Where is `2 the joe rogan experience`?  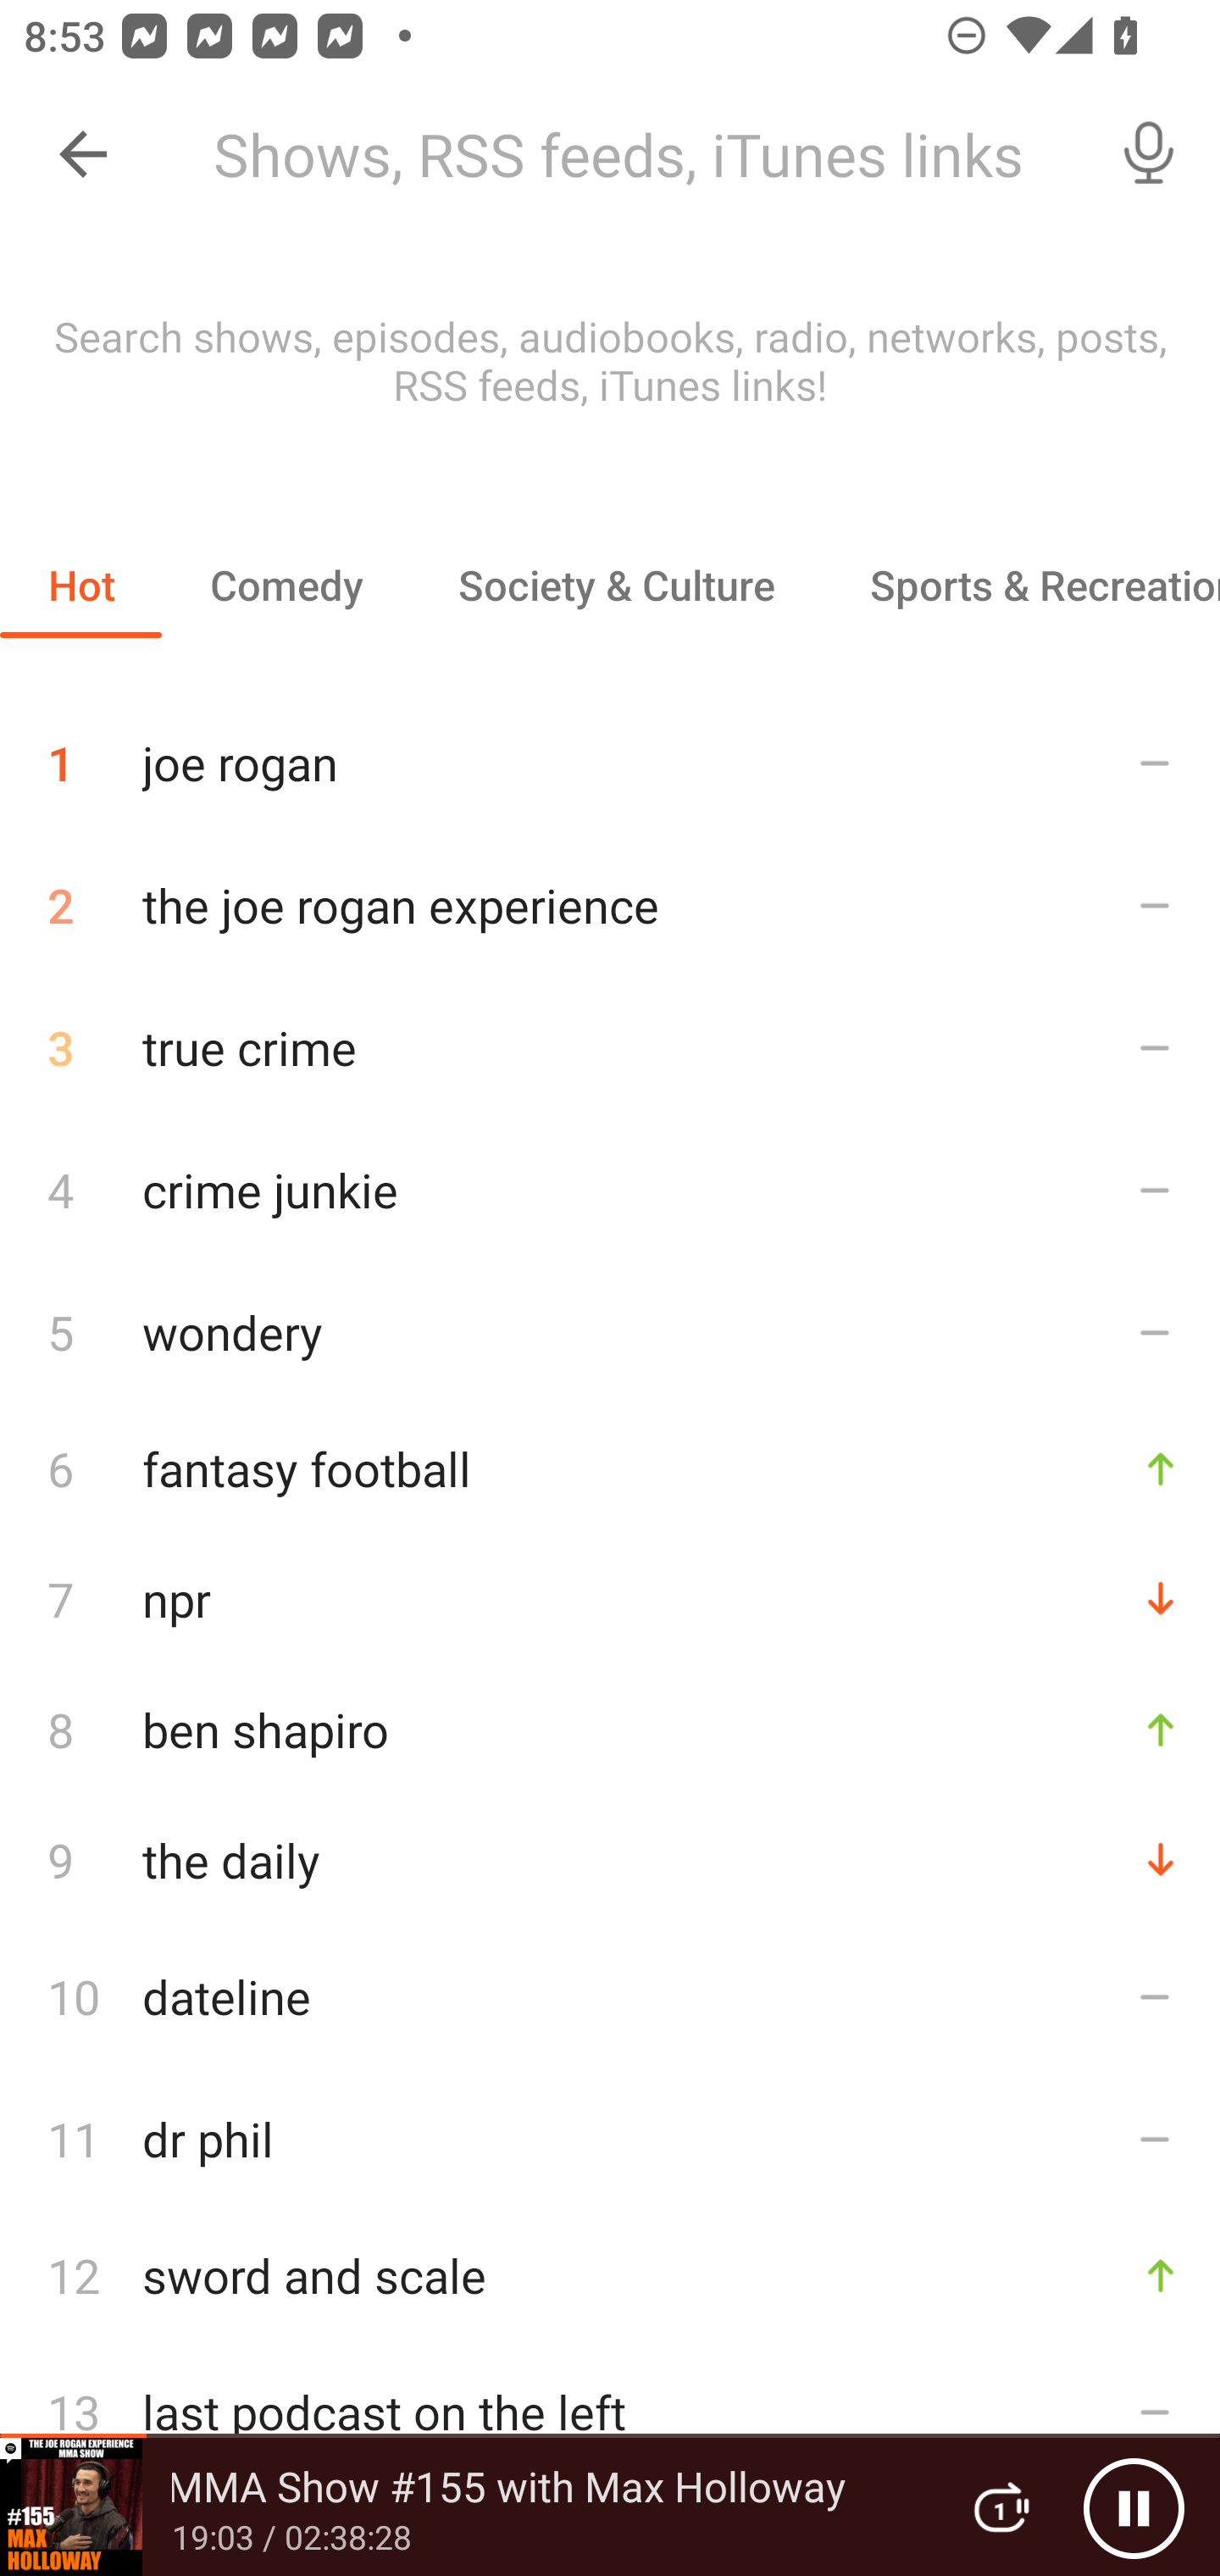 2 the joe rogan experience is located at coordinates (610, 905).